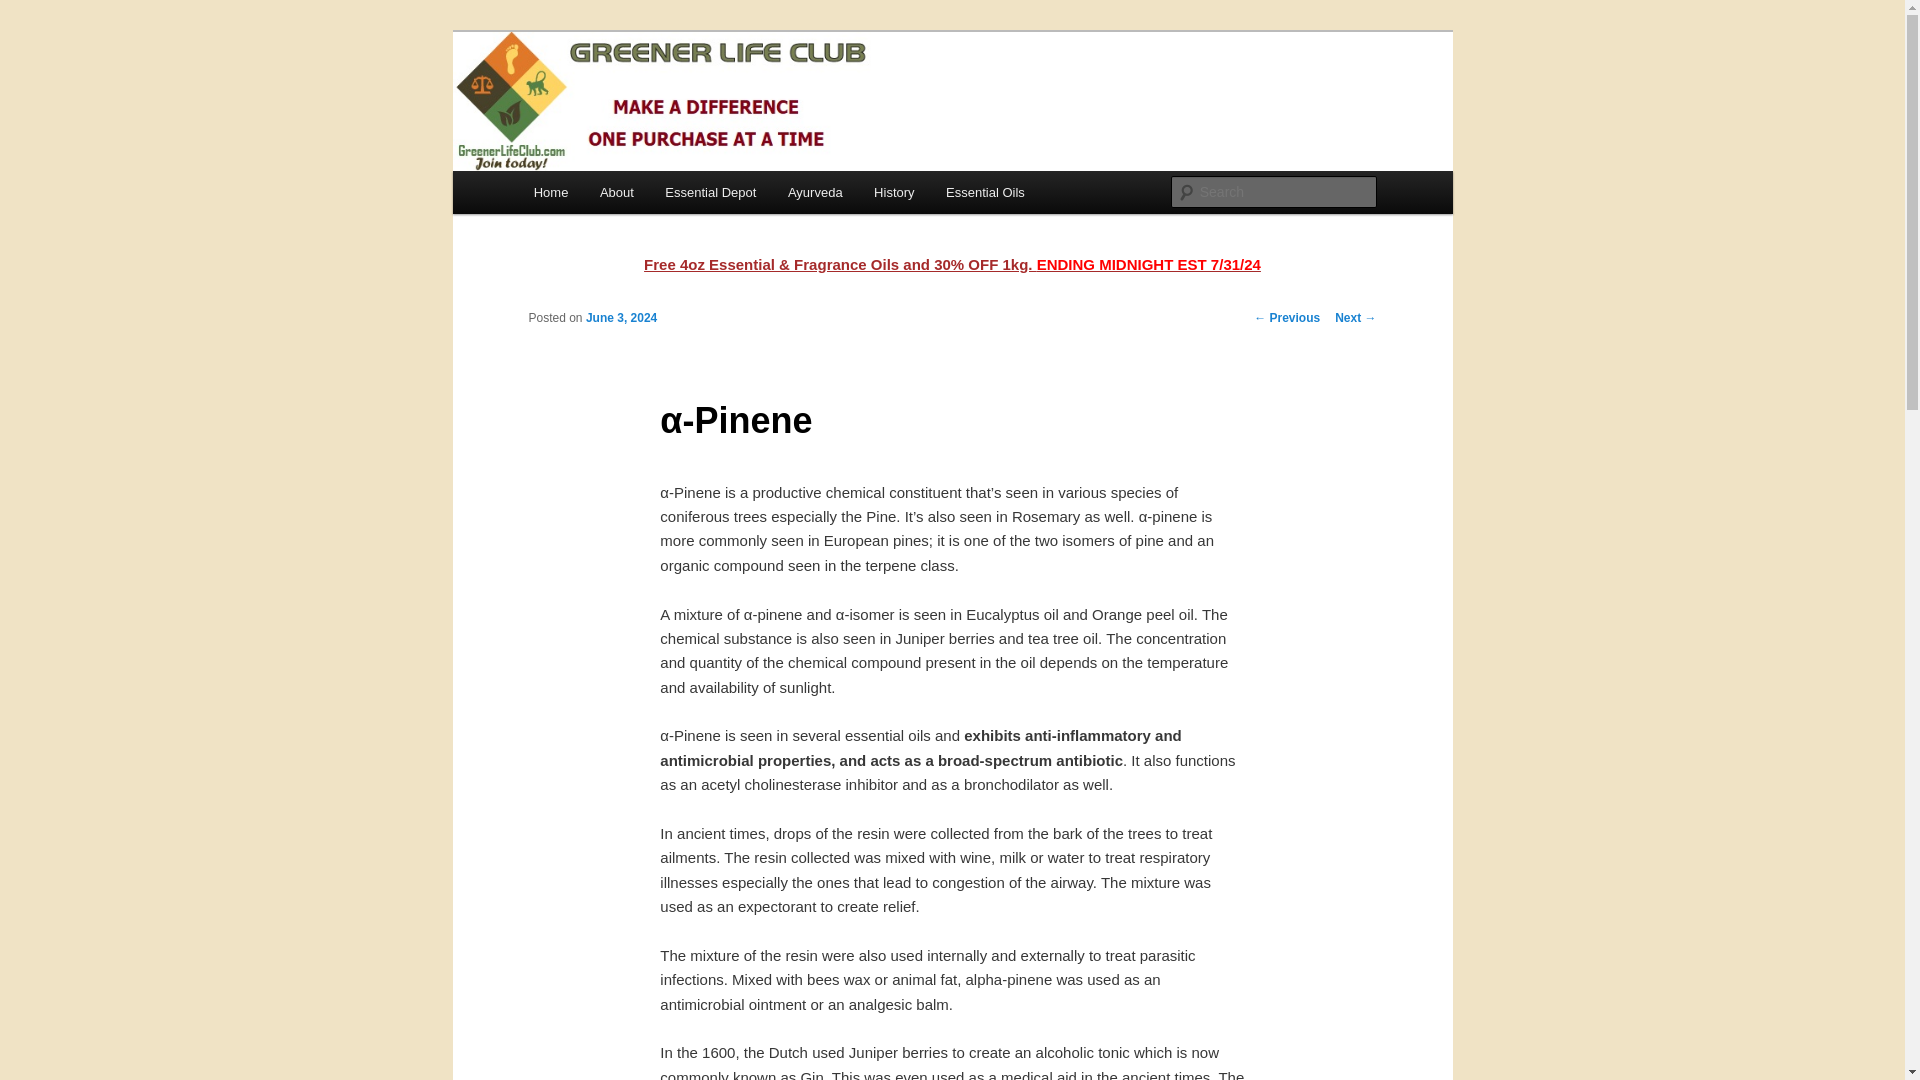 The image size is (1920, 1080). Describe the element at coordinates (620, 318) in the screenshot. I see `10:12 pm` at that location.